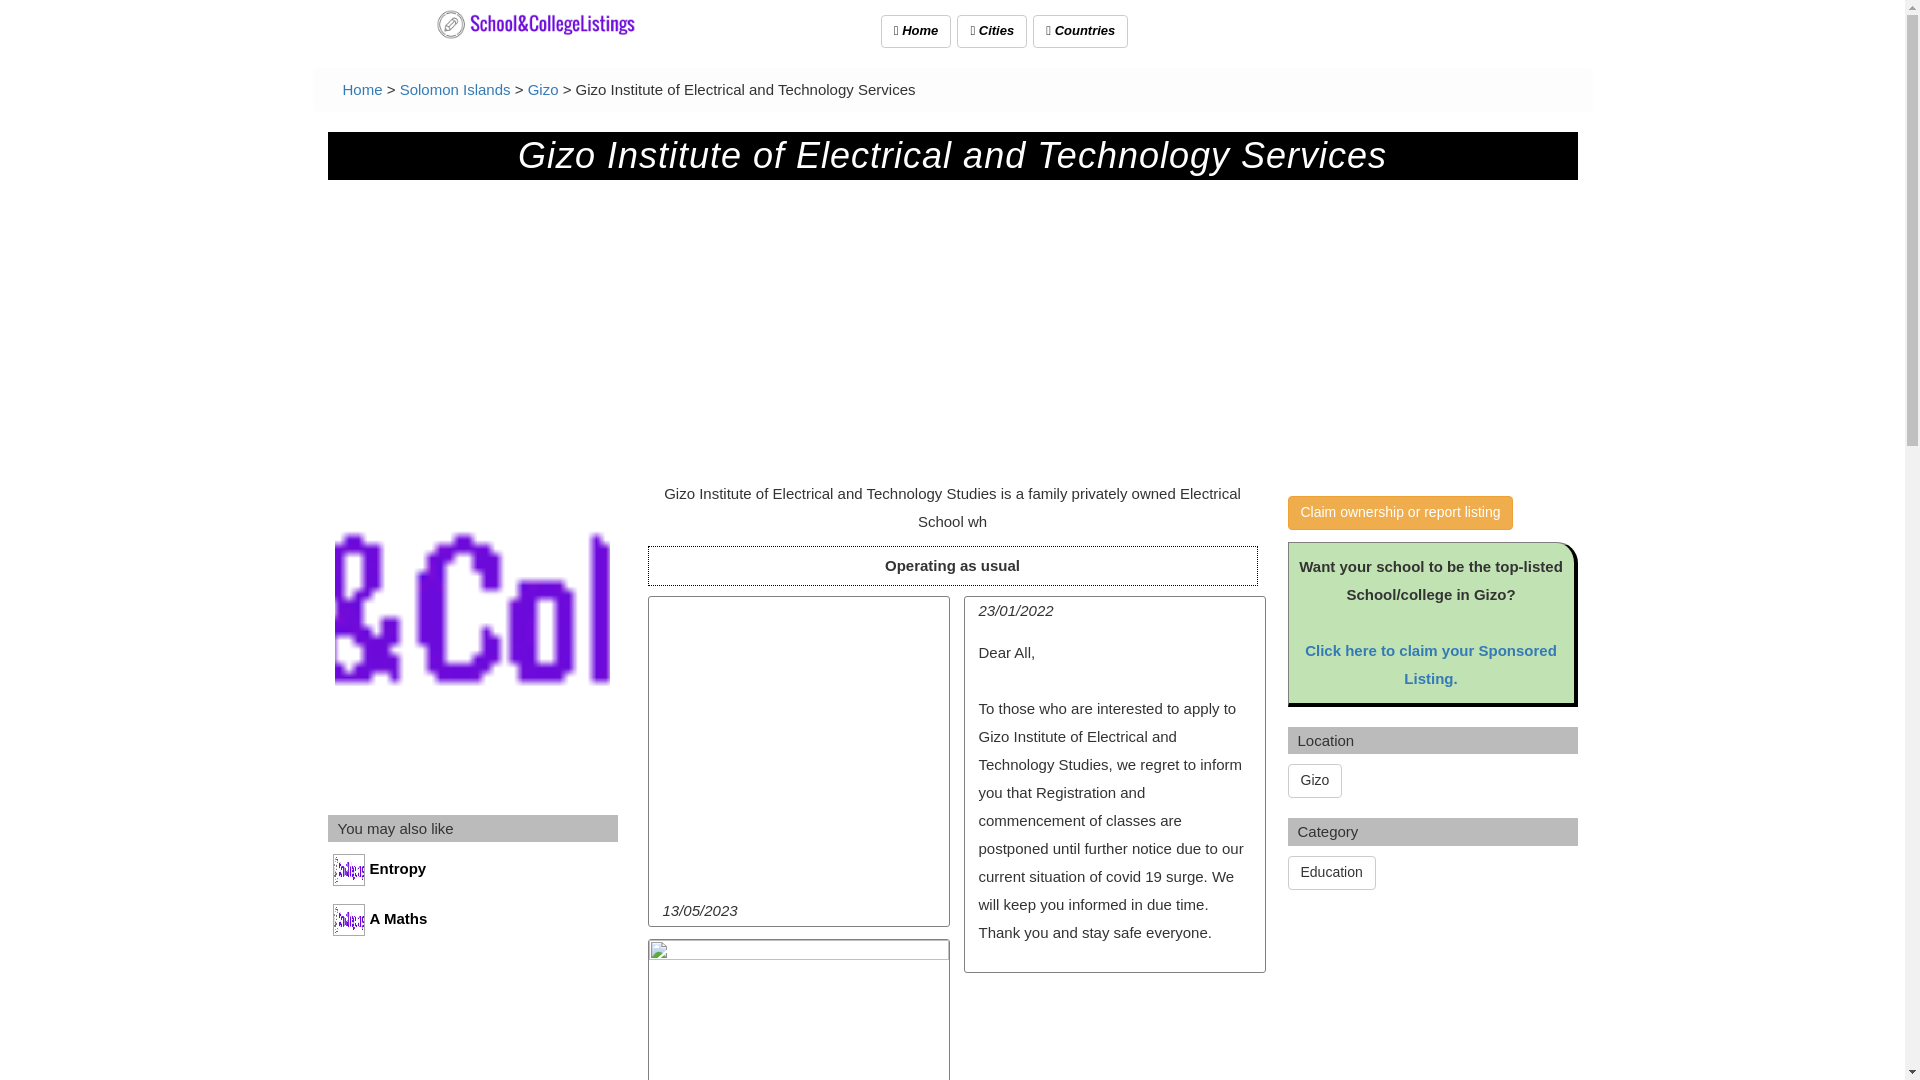 The image size is (1920, 1080). Describe the element at coordinates (362, 90) in the screenshot. I see `Home` at that location.